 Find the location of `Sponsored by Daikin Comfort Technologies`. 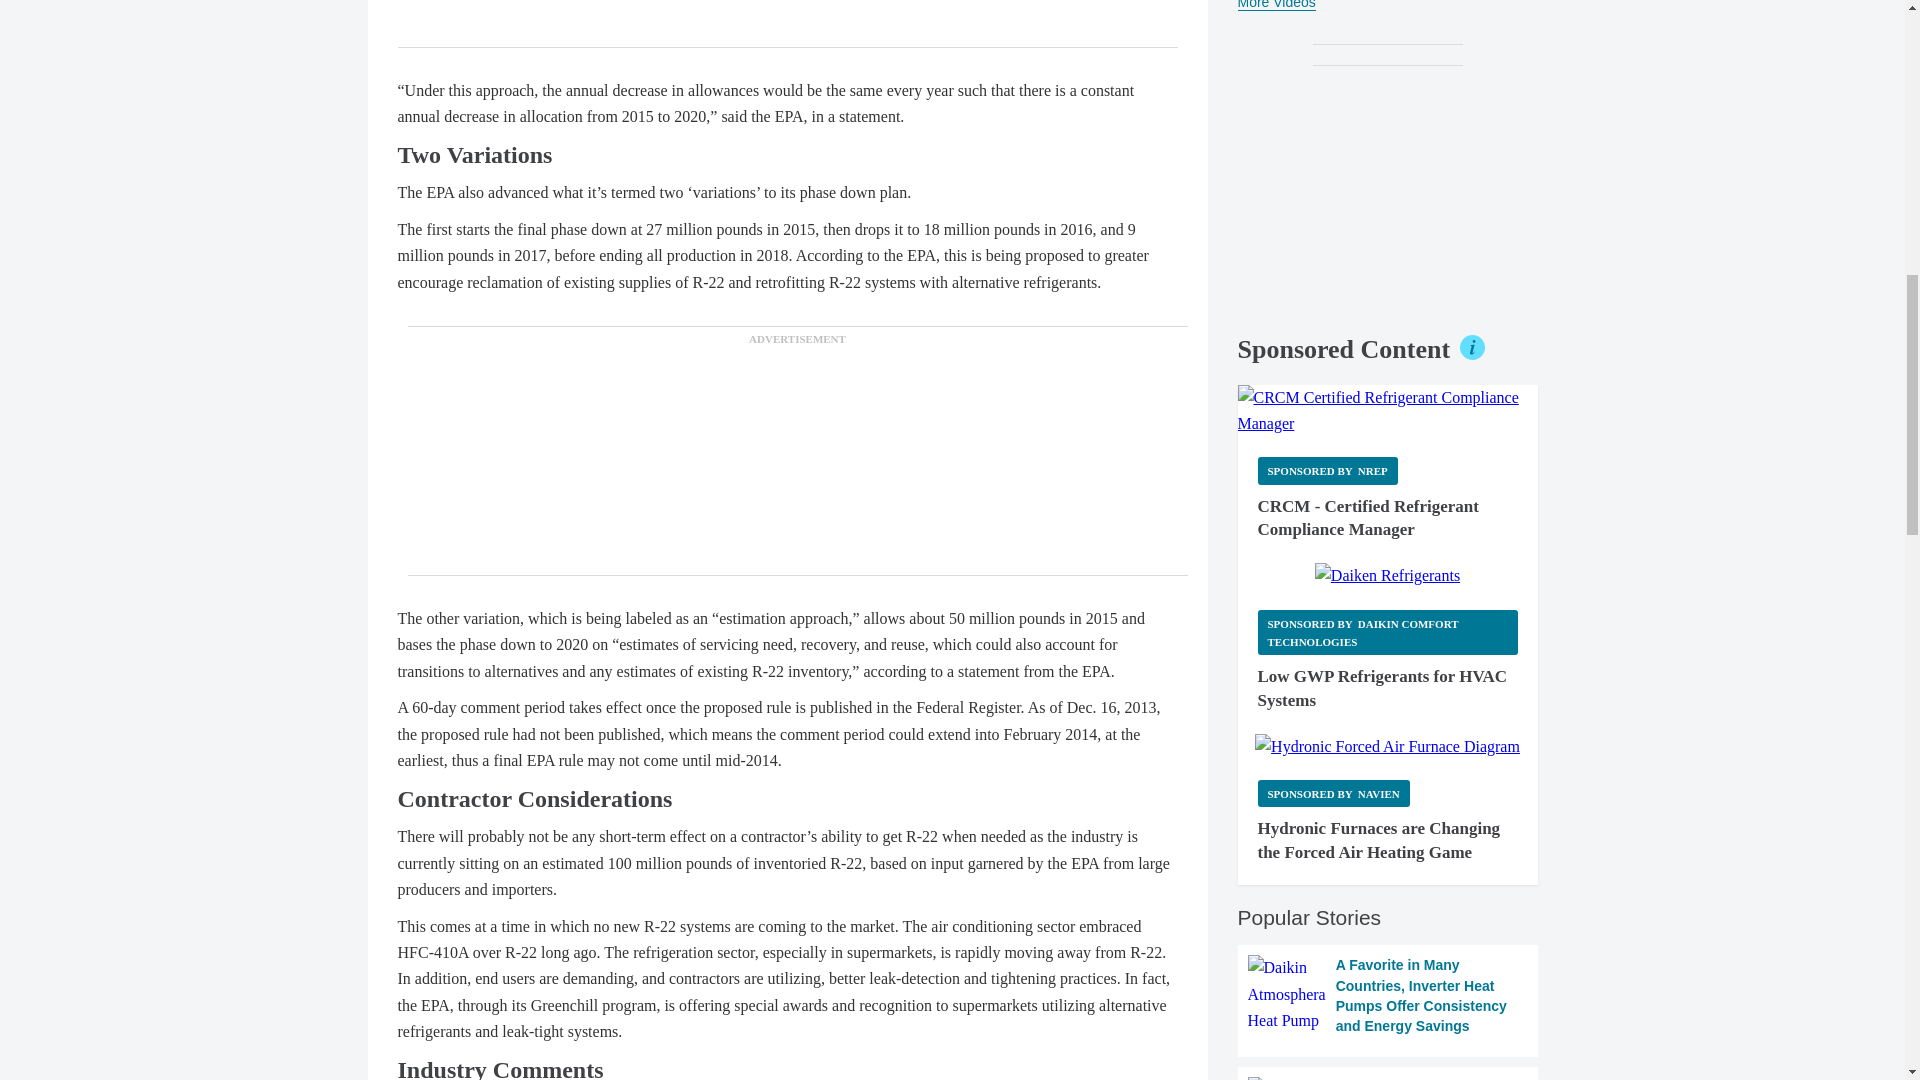

Sponsored by Daikin Comfort Technologies is located at coordinates (1388, 632).